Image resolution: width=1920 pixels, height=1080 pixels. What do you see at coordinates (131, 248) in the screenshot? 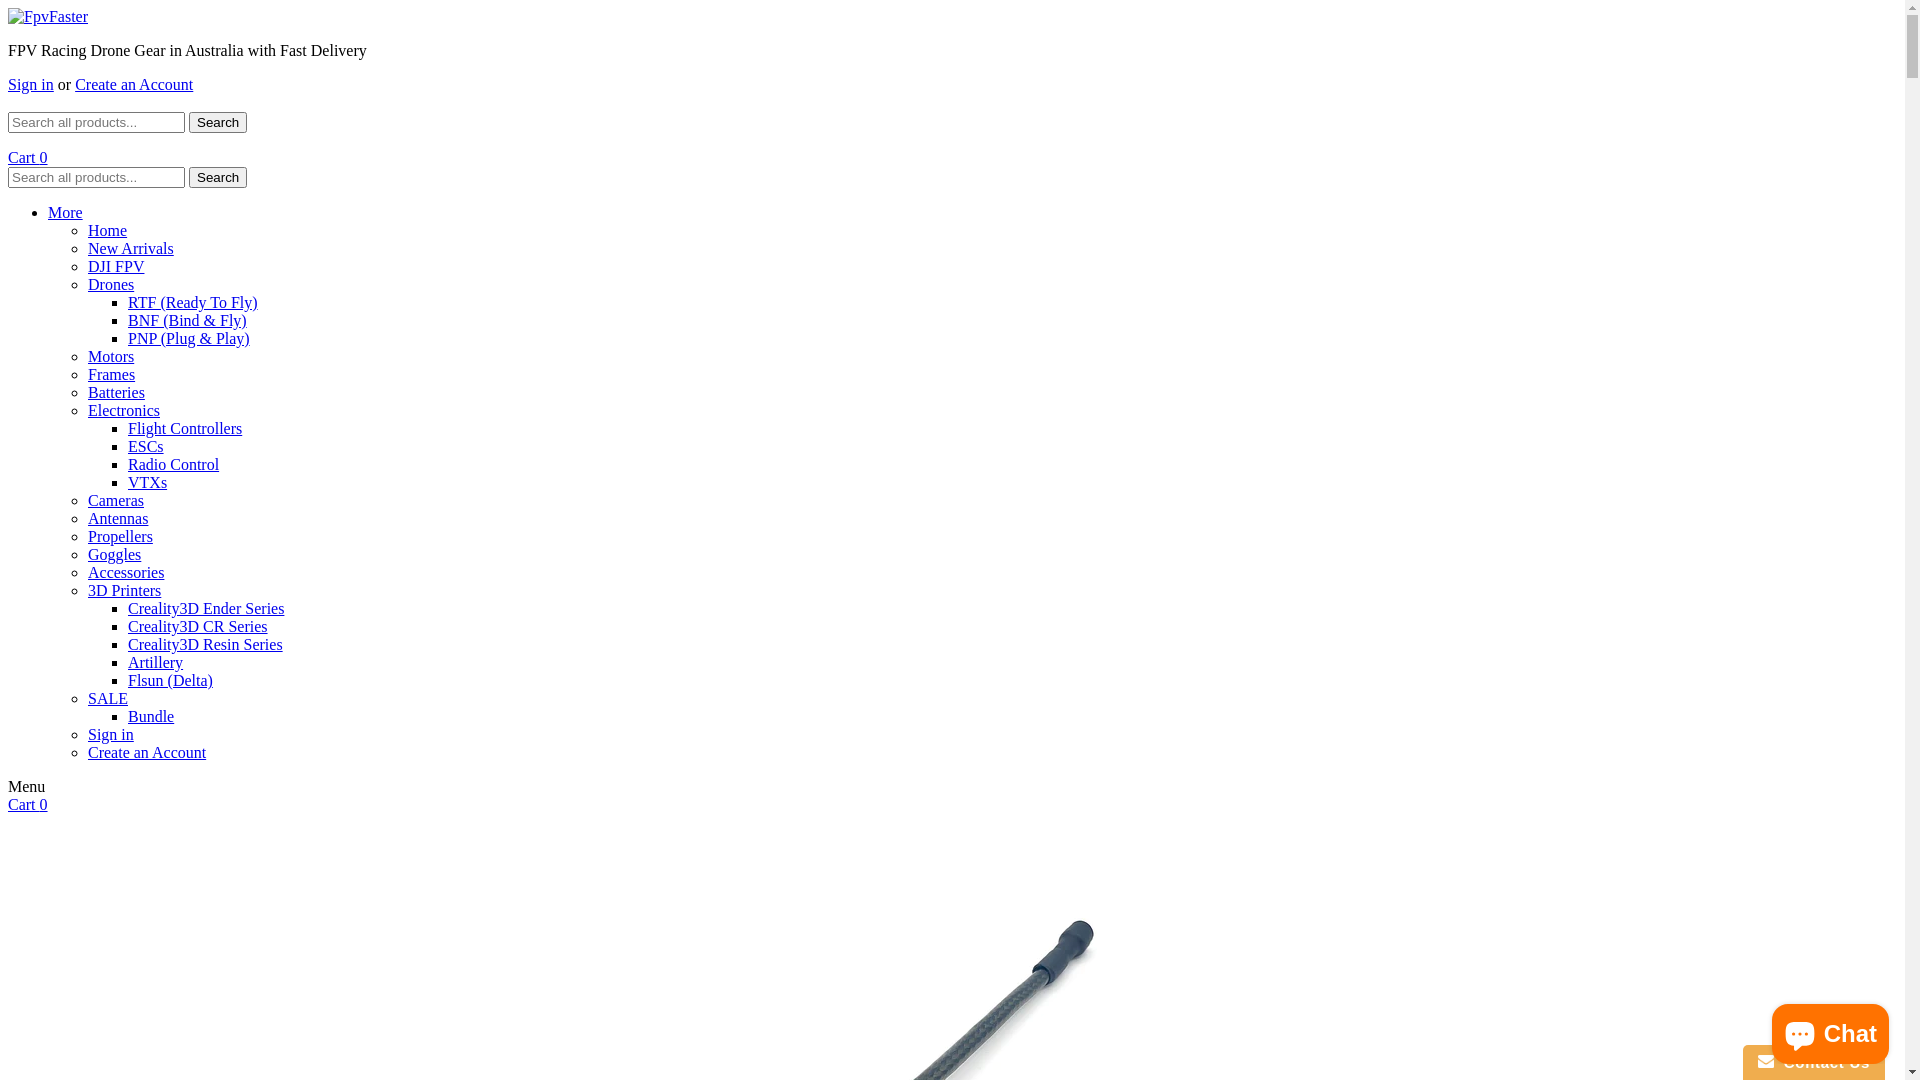
I see `New Arrivals` at bounding box center [131, 248].